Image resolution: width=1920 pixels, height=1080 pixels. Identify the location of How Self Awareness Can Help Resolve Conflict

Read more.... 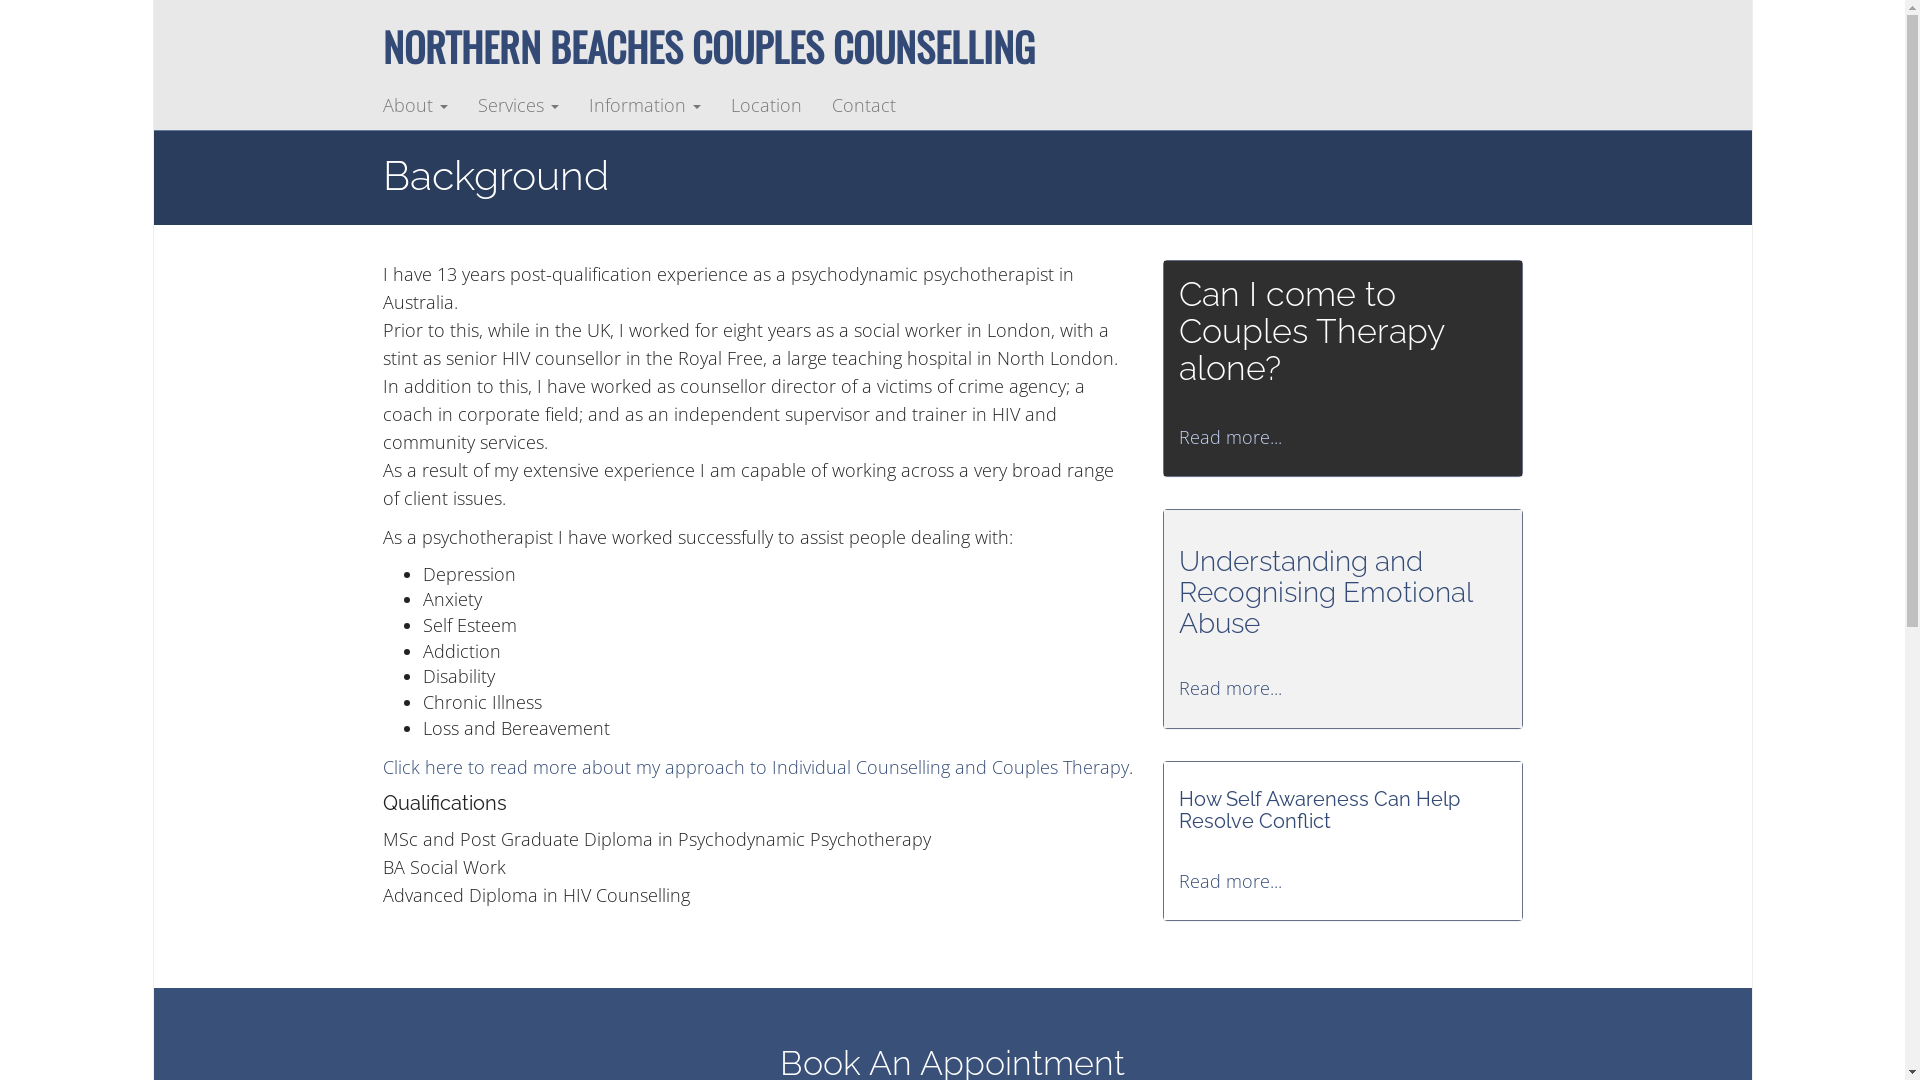
(1342, 840).